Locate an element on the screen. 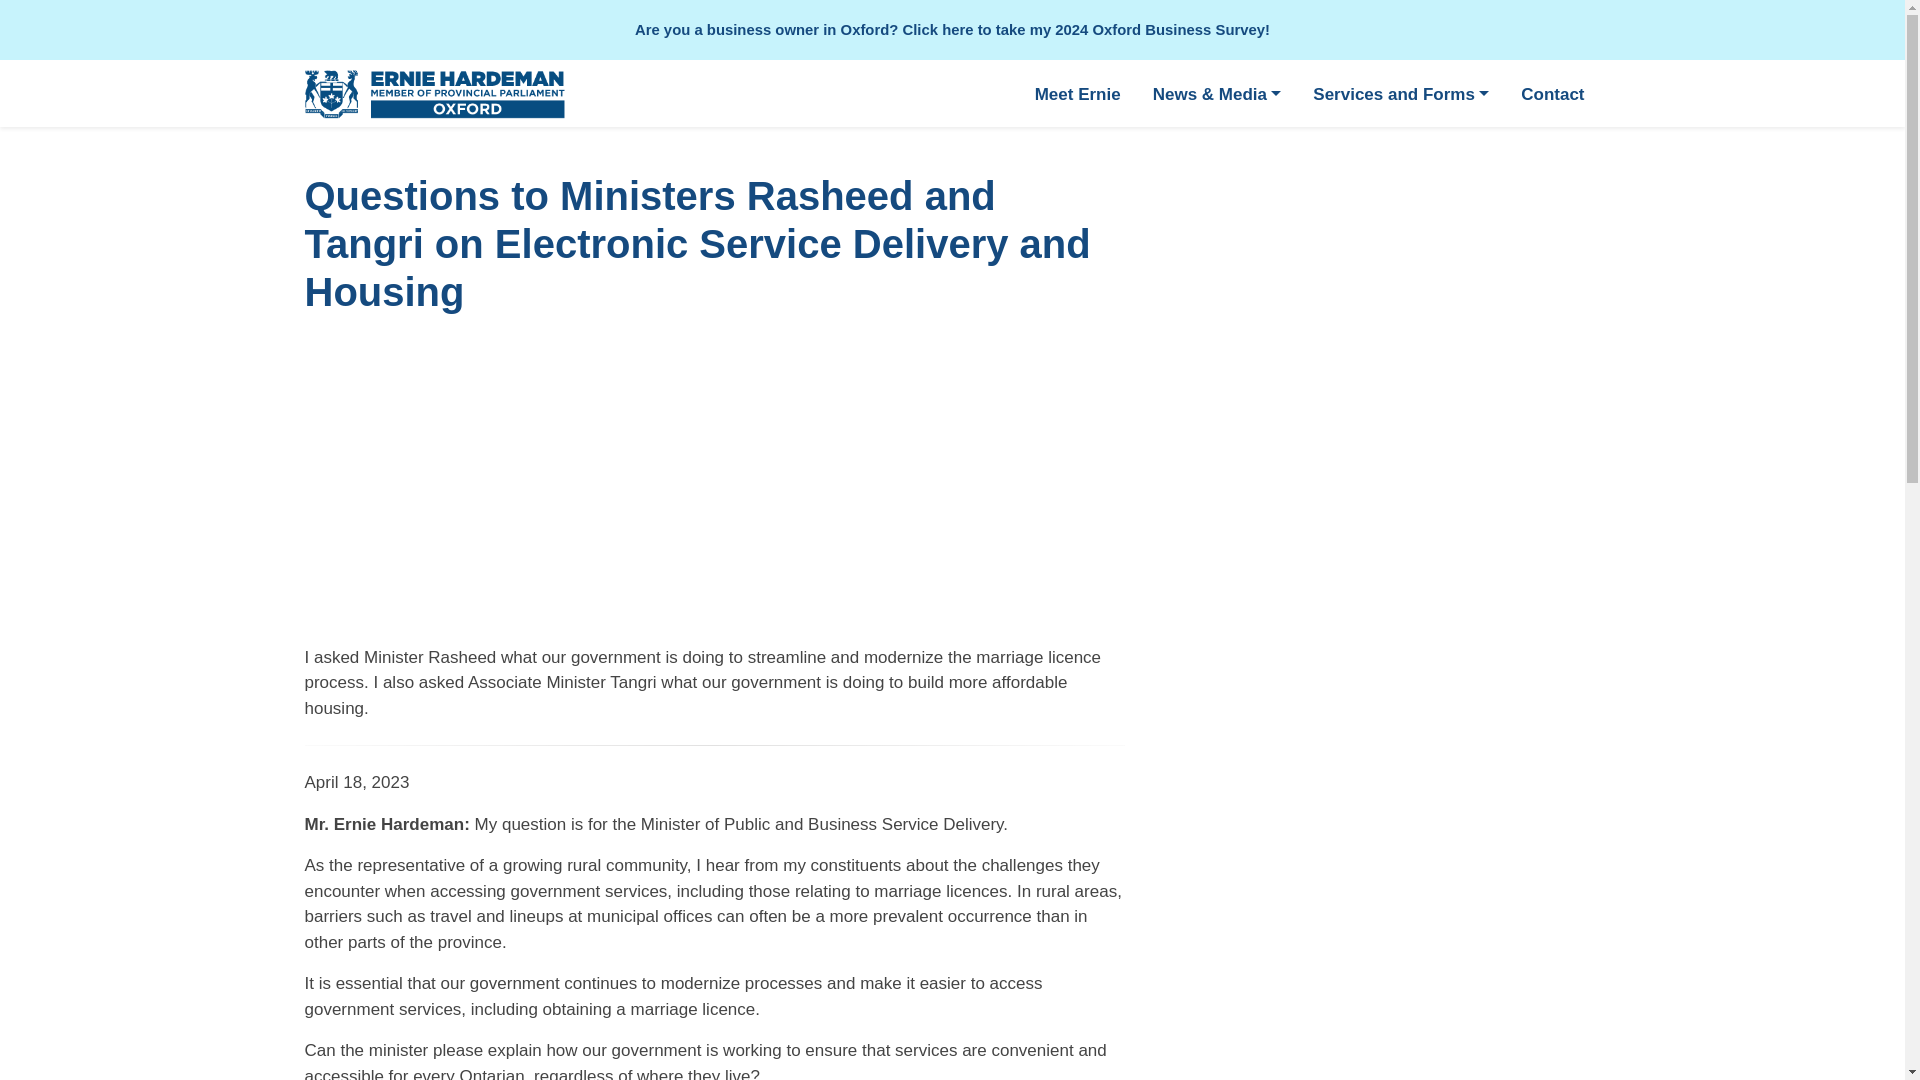 Image resolution: width=1920 pixels, height=1080 pixels. Meet Ernie is located at coordinates (1078, 93).